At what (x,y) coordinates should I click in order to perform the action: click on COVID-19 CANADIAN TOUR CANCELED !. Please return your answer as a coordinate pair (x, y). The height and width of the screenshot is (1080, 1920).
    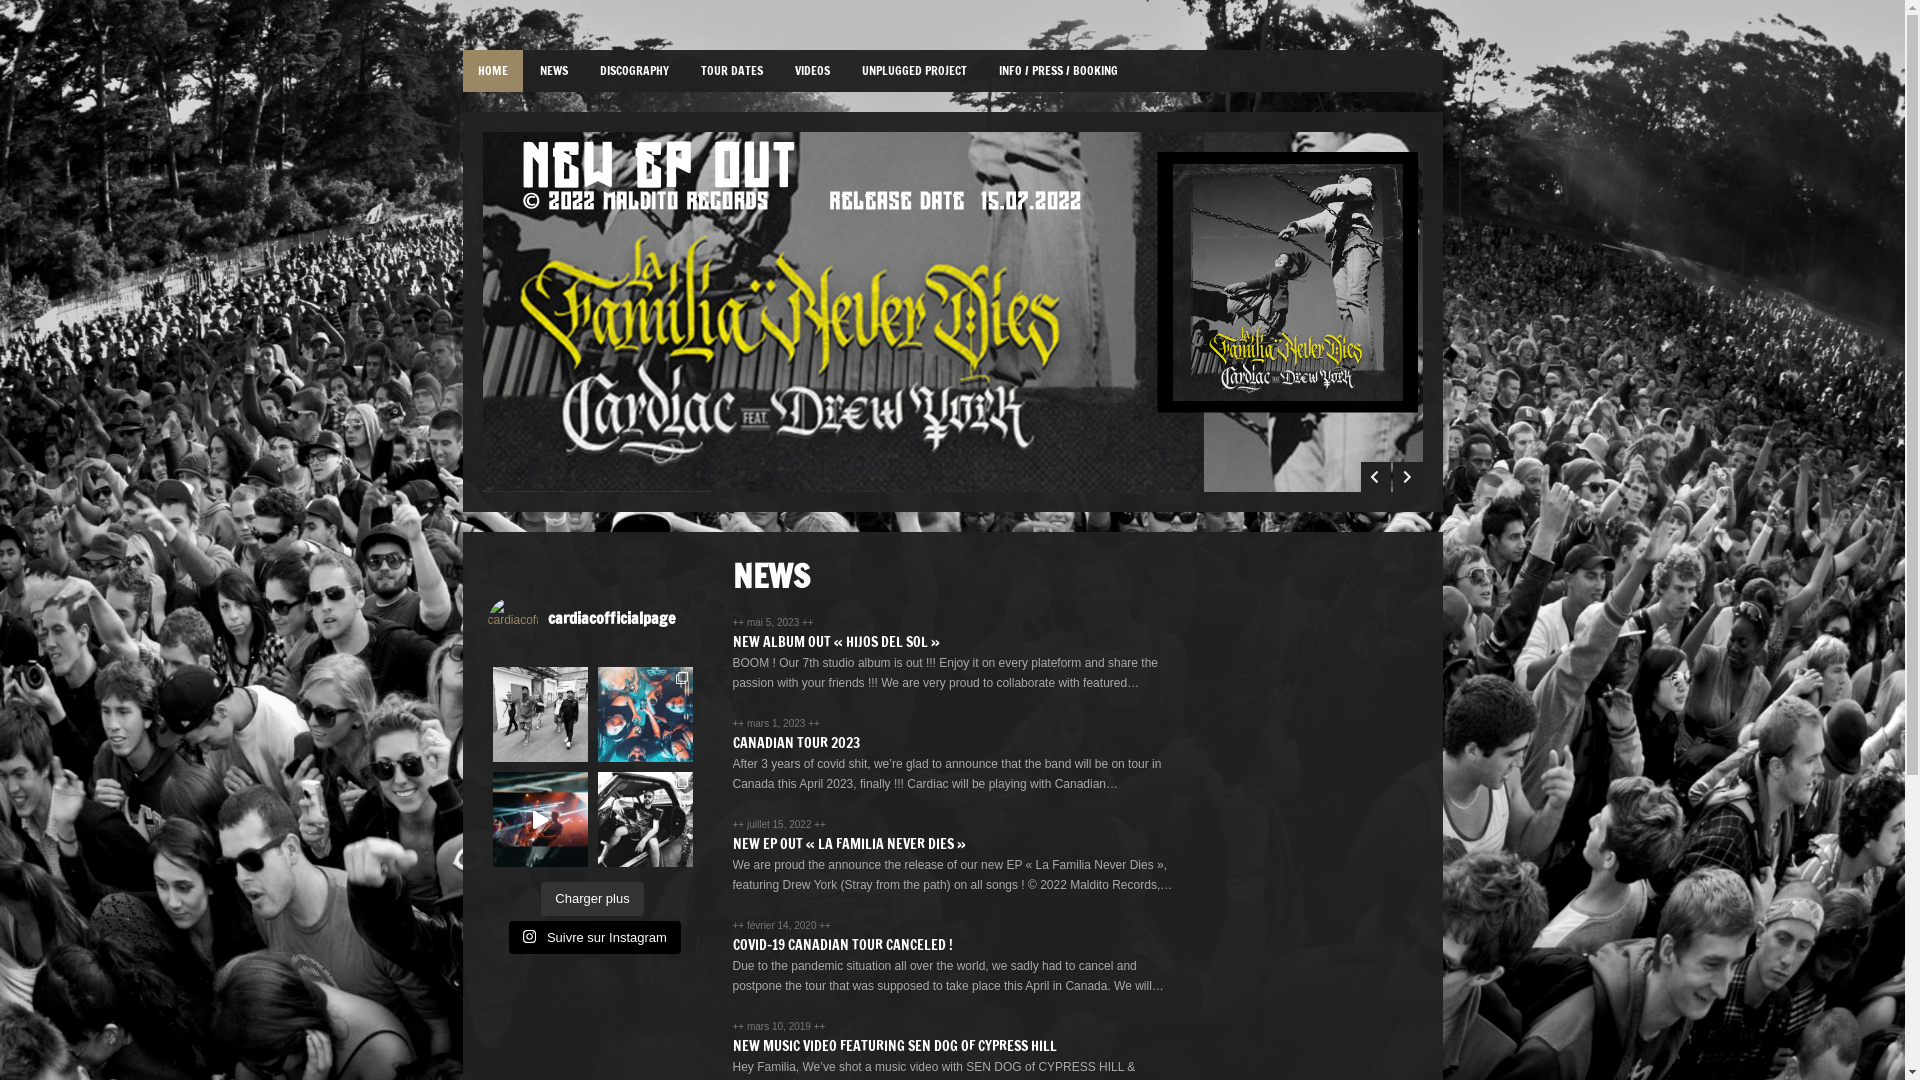
    Looking at the image, I should click on (842, 945).